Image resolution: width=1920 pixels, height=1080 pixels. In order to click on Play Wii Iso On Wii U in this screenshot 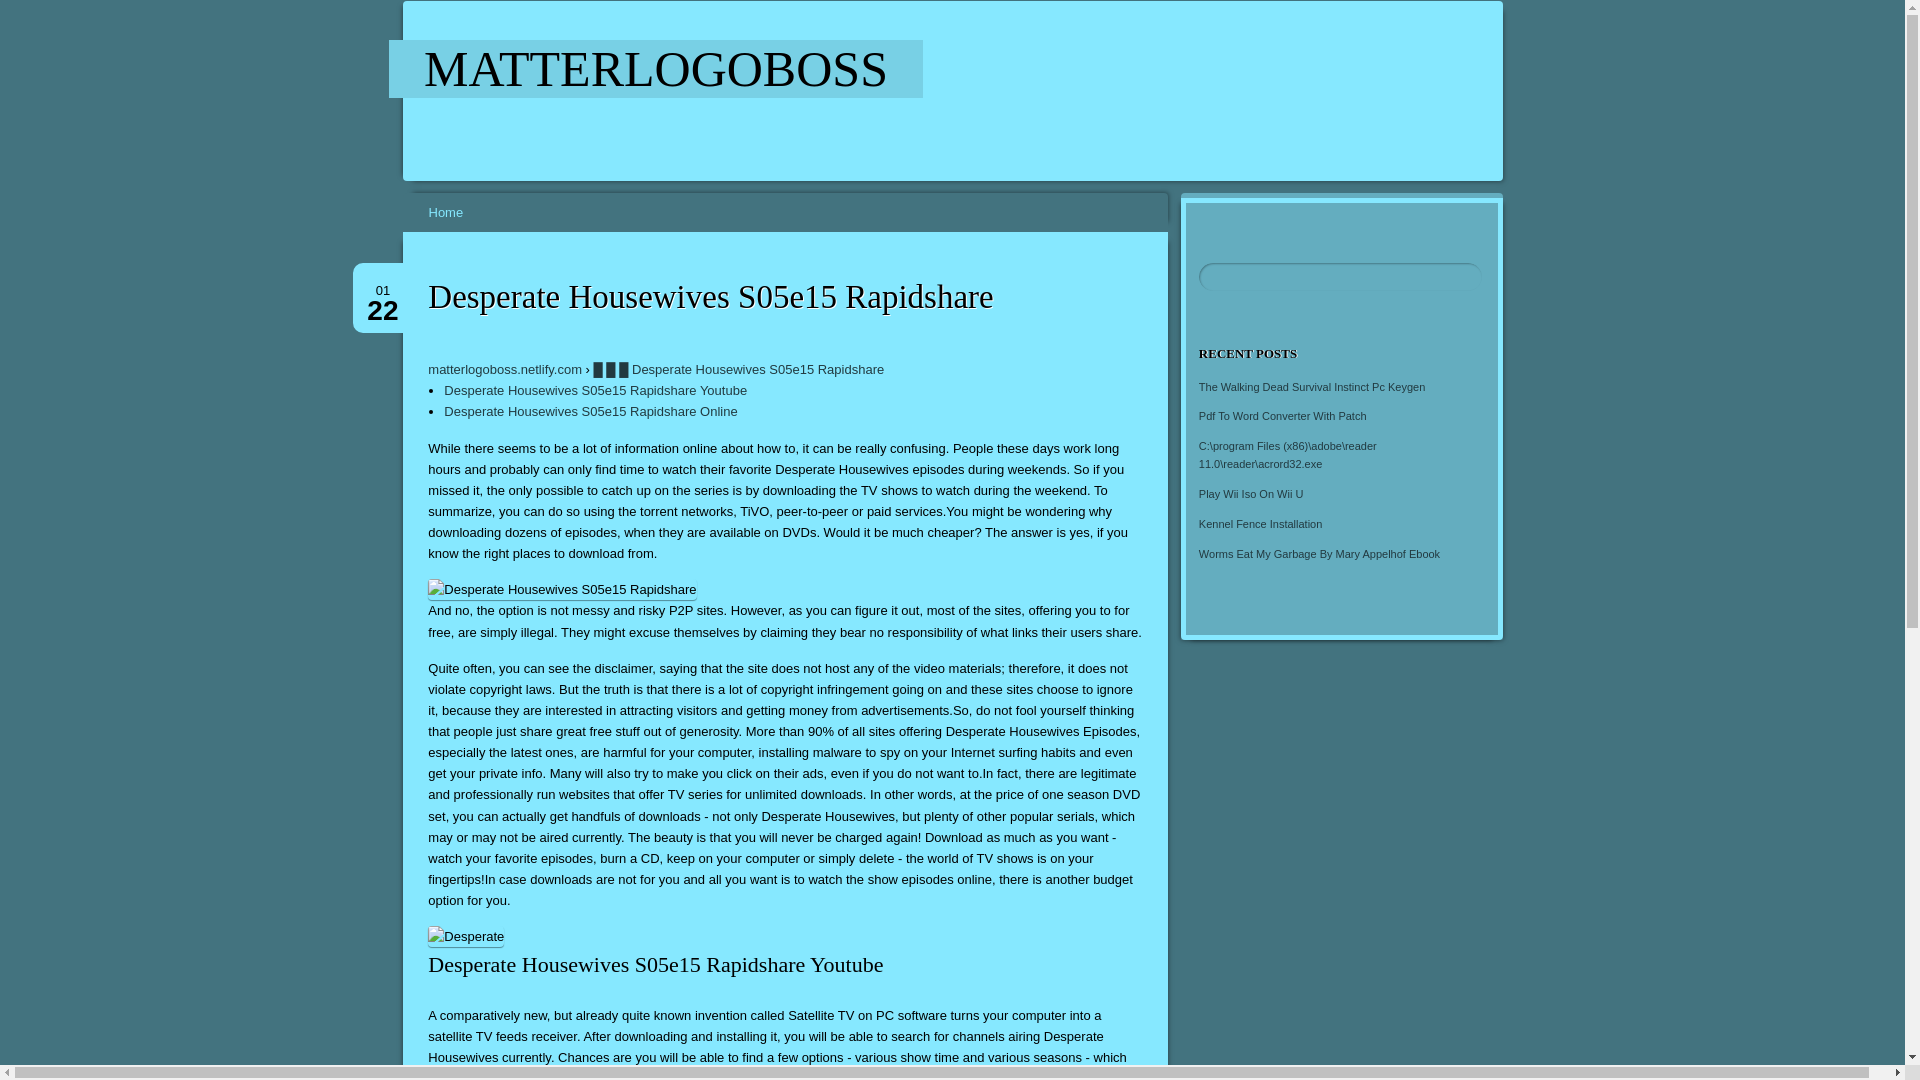, I will do `click(1250, 494)`.